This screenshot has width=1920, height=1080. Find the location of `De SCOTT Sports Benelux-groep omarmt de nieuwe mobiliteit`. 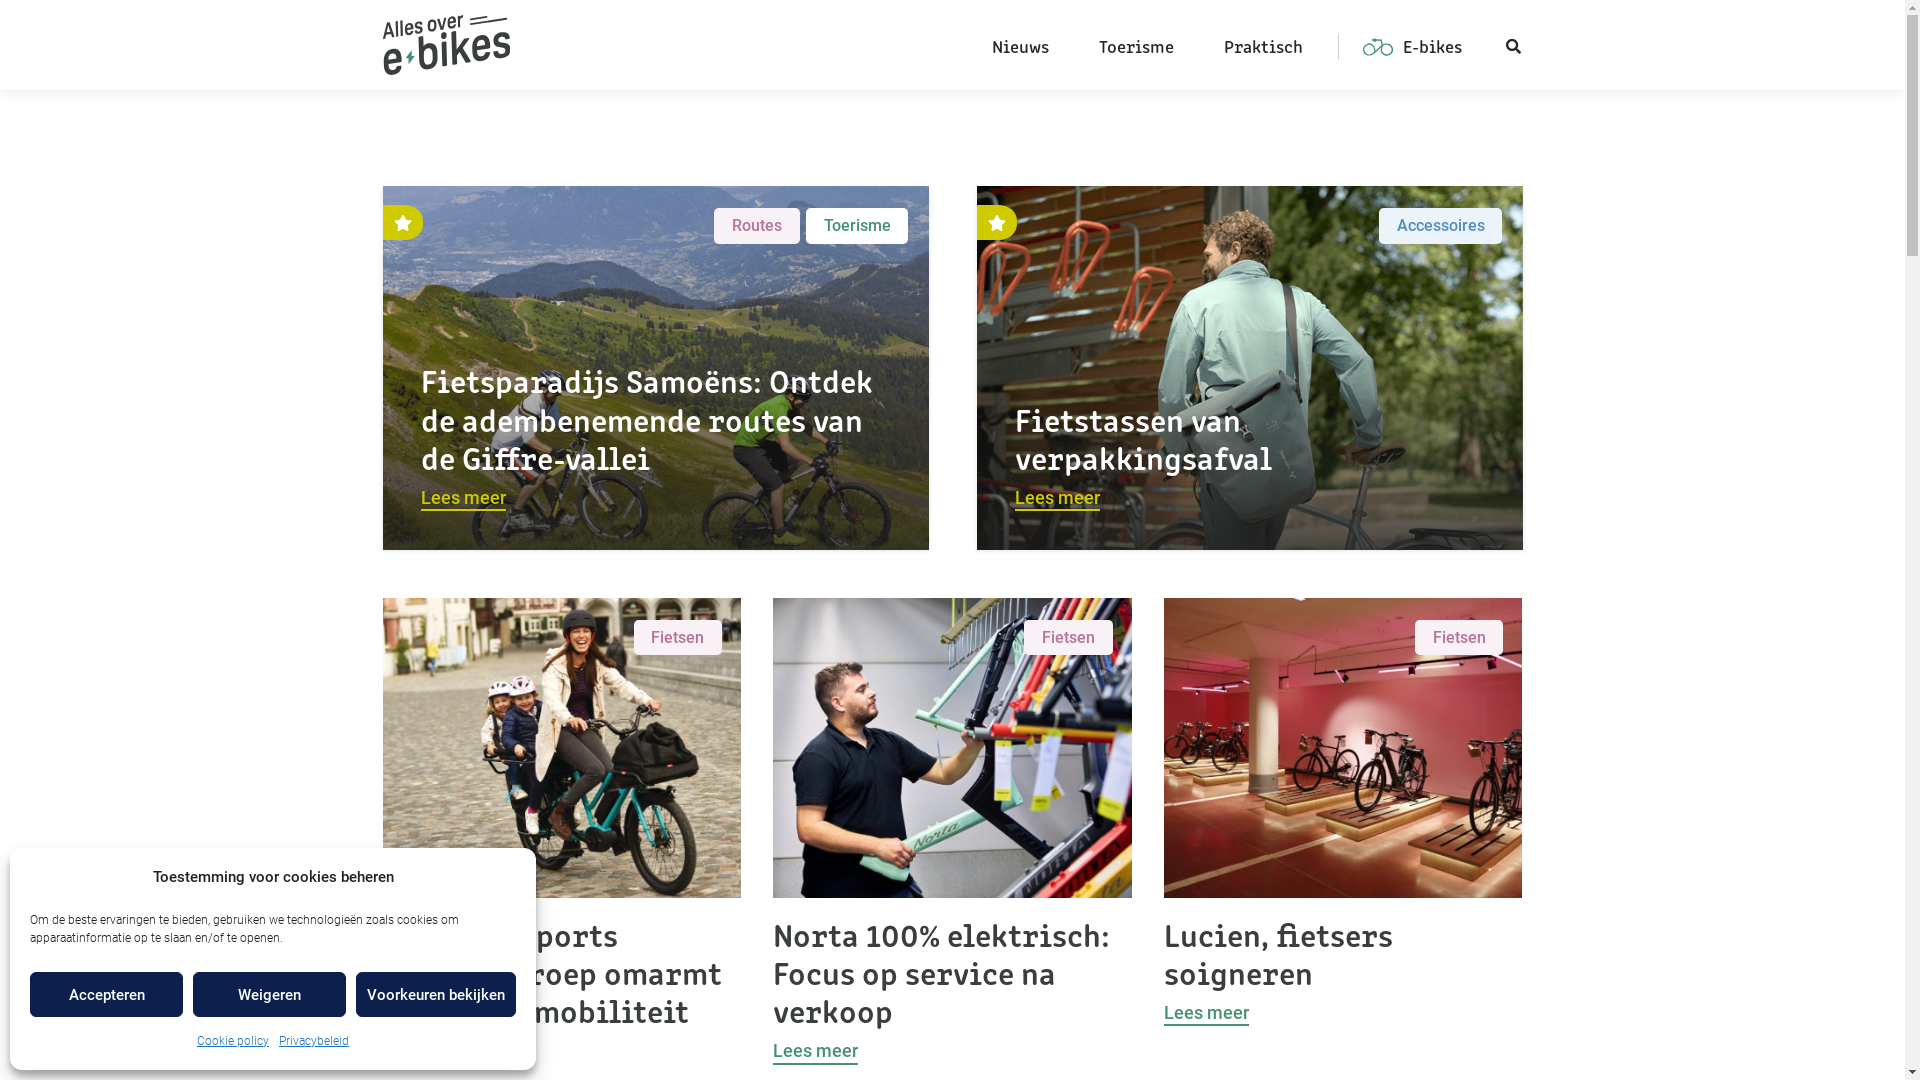

De SCOTT Sports Benelux-groep omarmt de nieuwe mobiliteit is located at coordinates (552, 972).